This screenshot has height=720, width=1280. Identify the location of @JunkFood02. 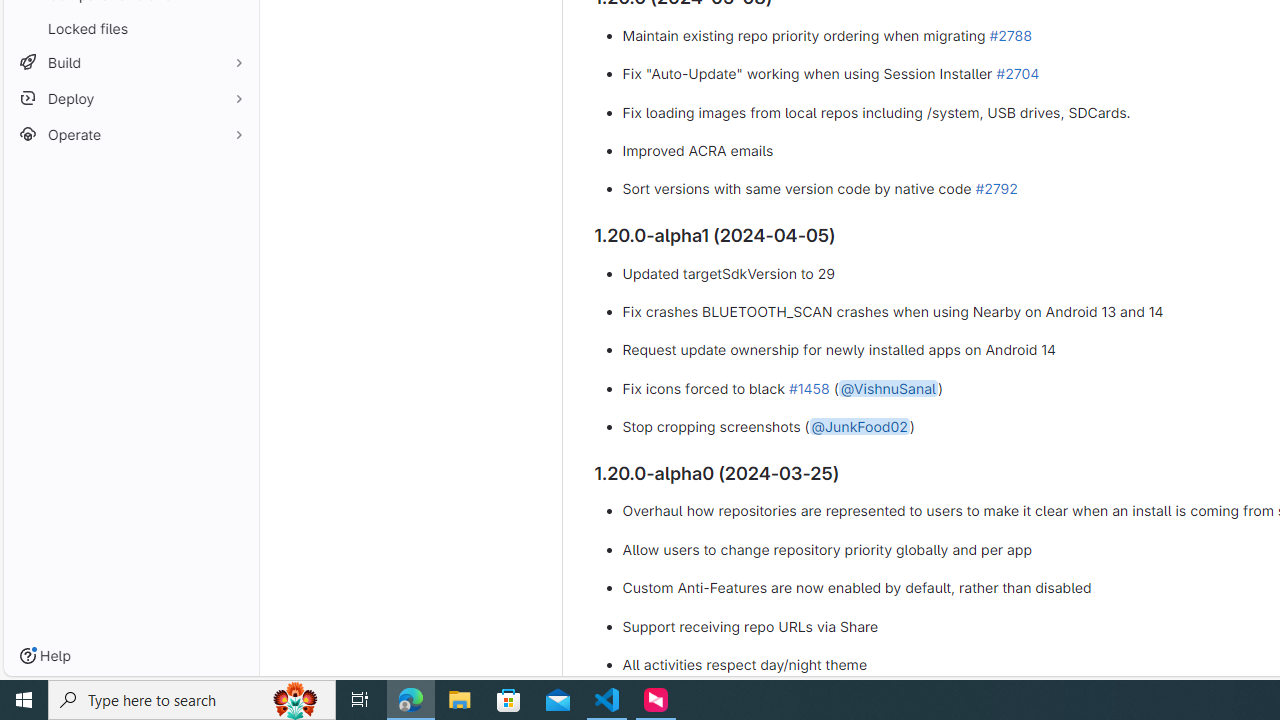
(859, 427).